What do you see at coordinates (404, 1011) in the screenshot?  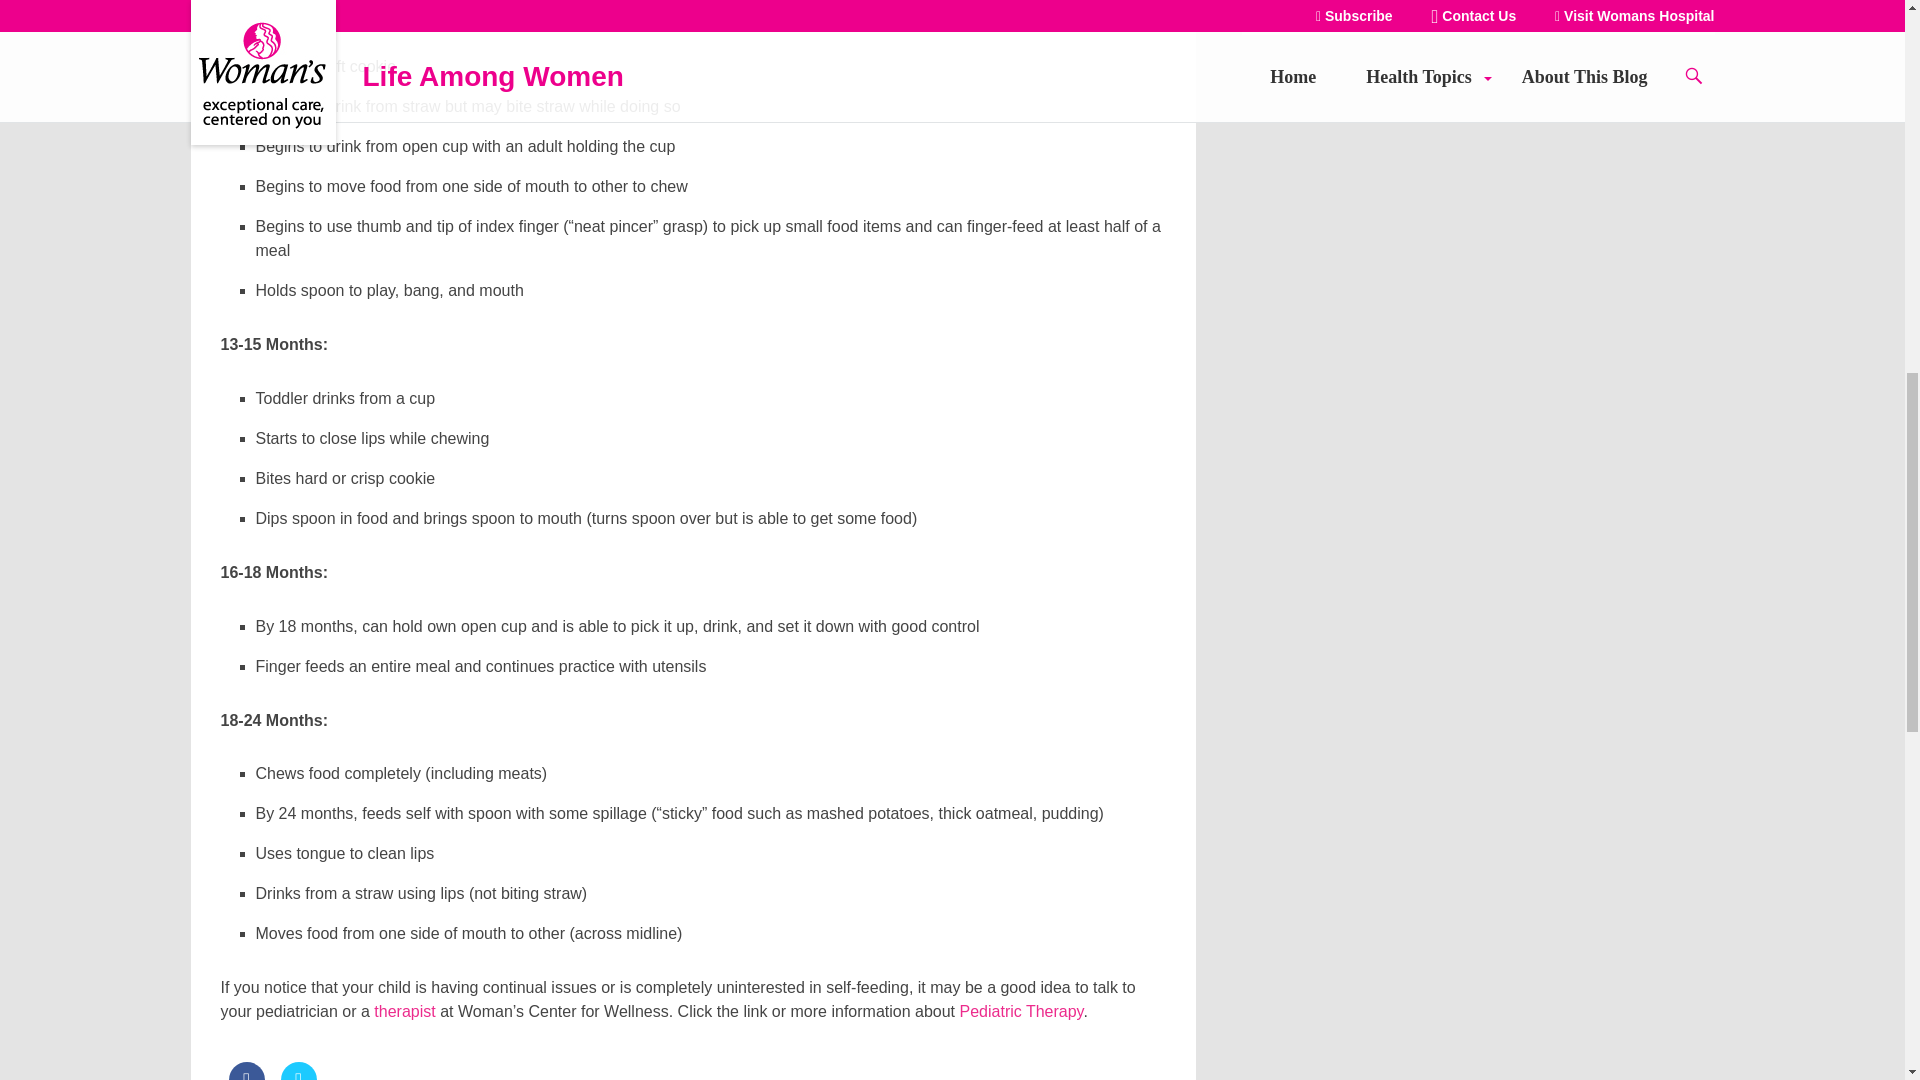 I see `therapist` at bounding box center [404, 1011].